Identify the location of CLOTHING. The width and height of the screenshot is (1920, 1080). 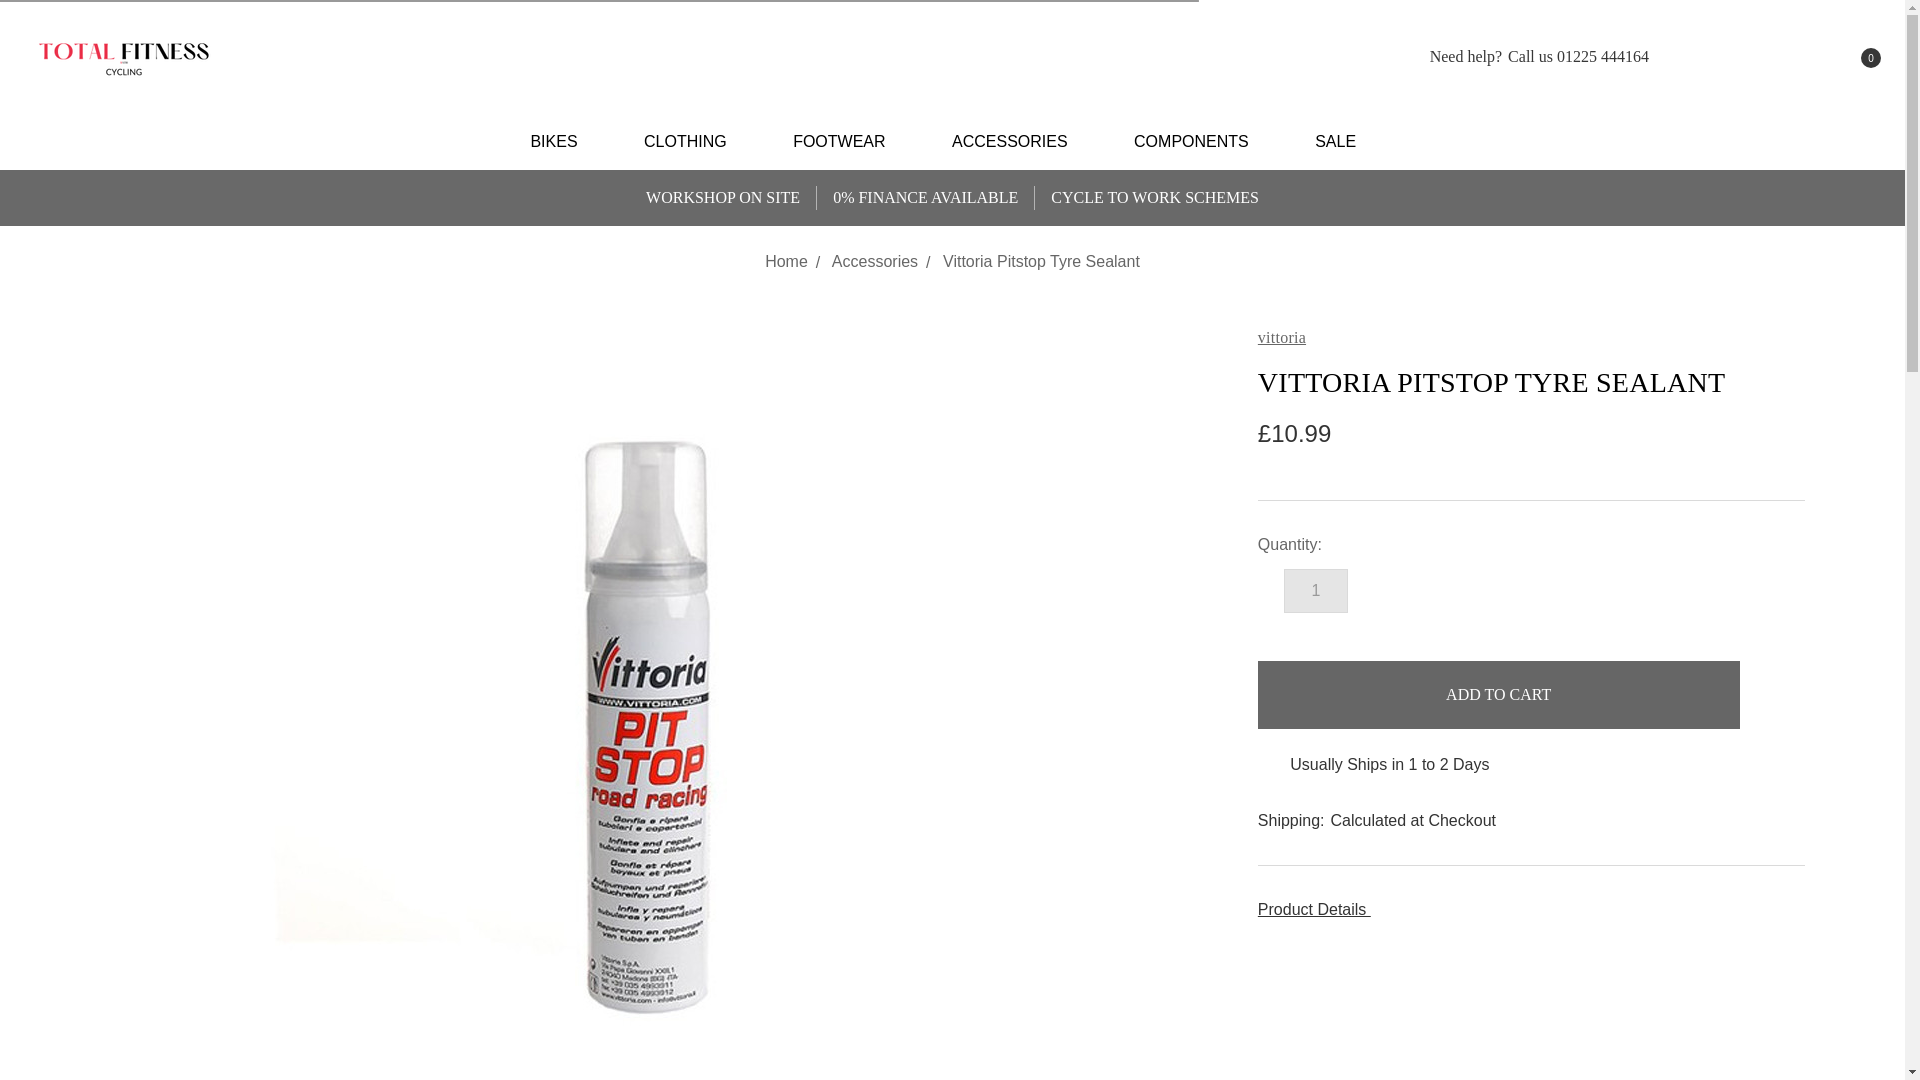
(694, 142).